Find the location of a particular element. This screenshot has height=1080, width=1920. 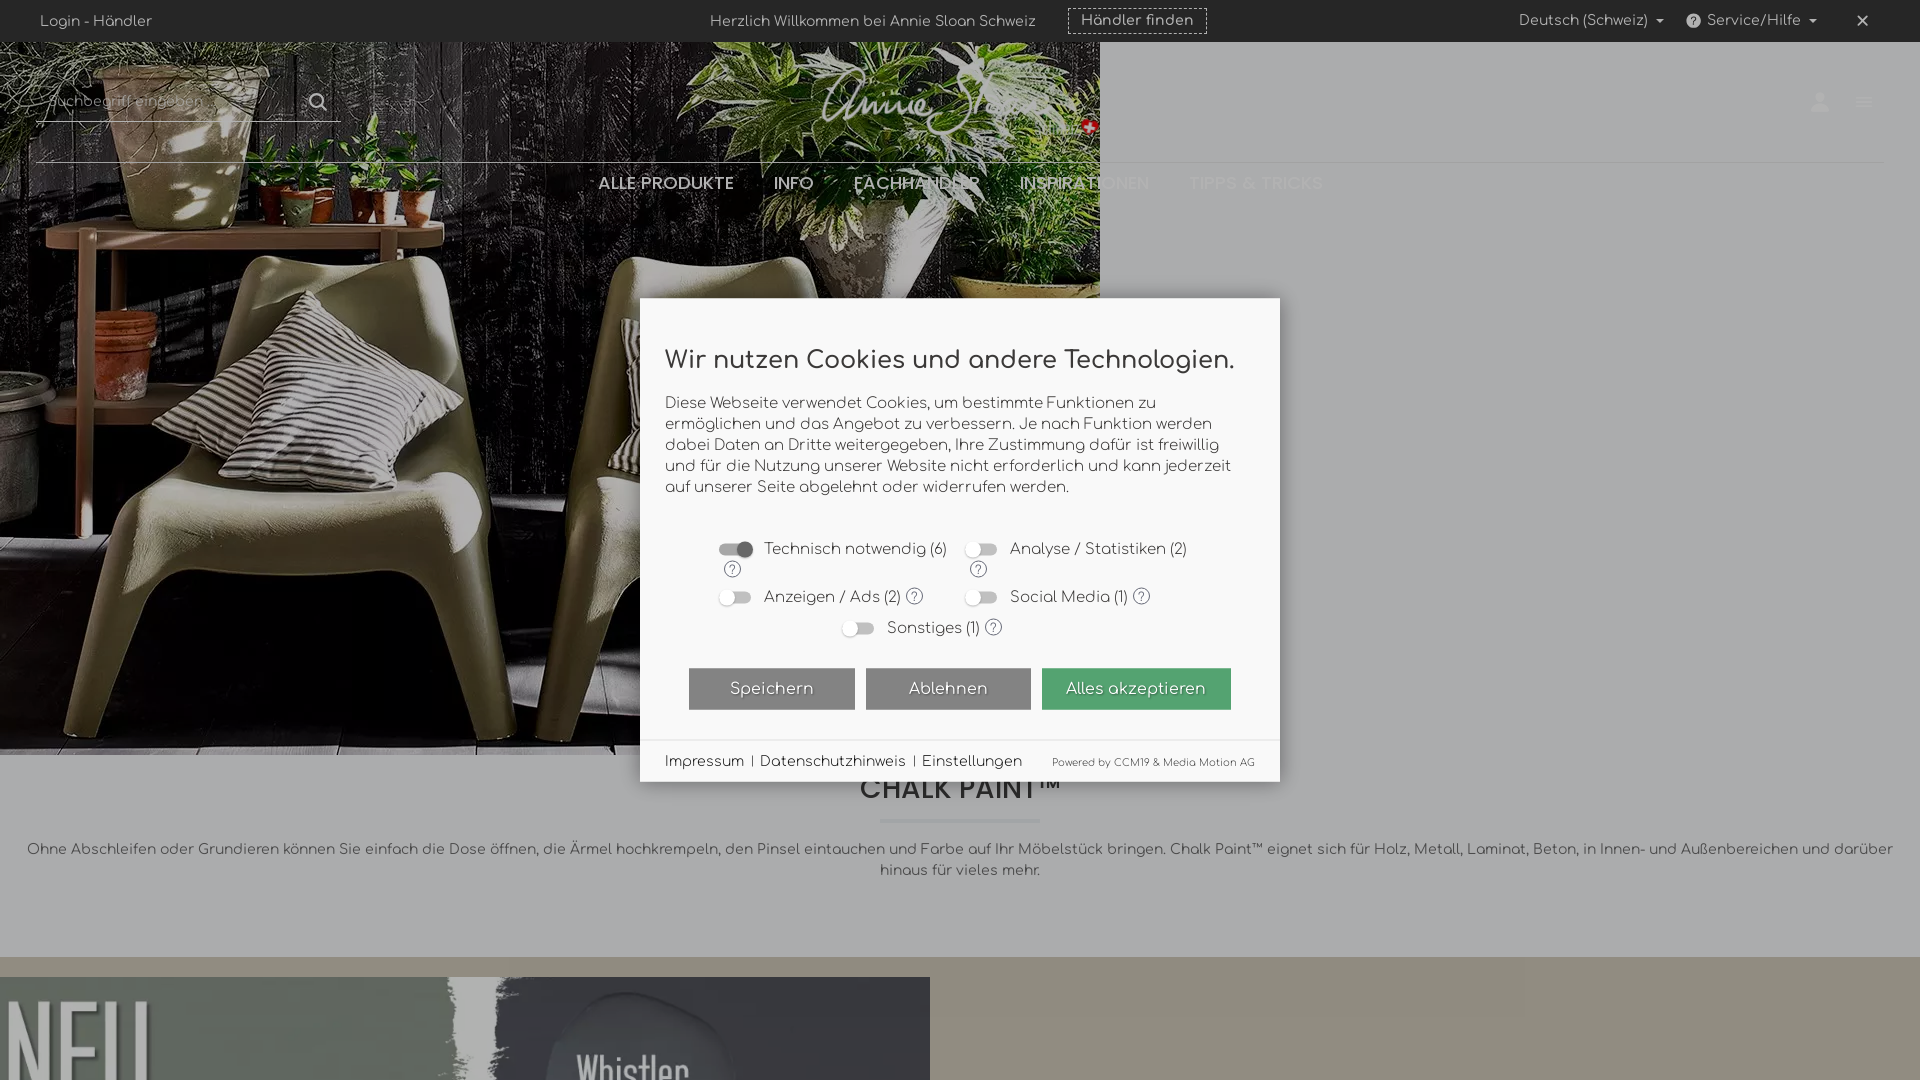

Alles akzeptieren is located at coordinates (1136, 688).